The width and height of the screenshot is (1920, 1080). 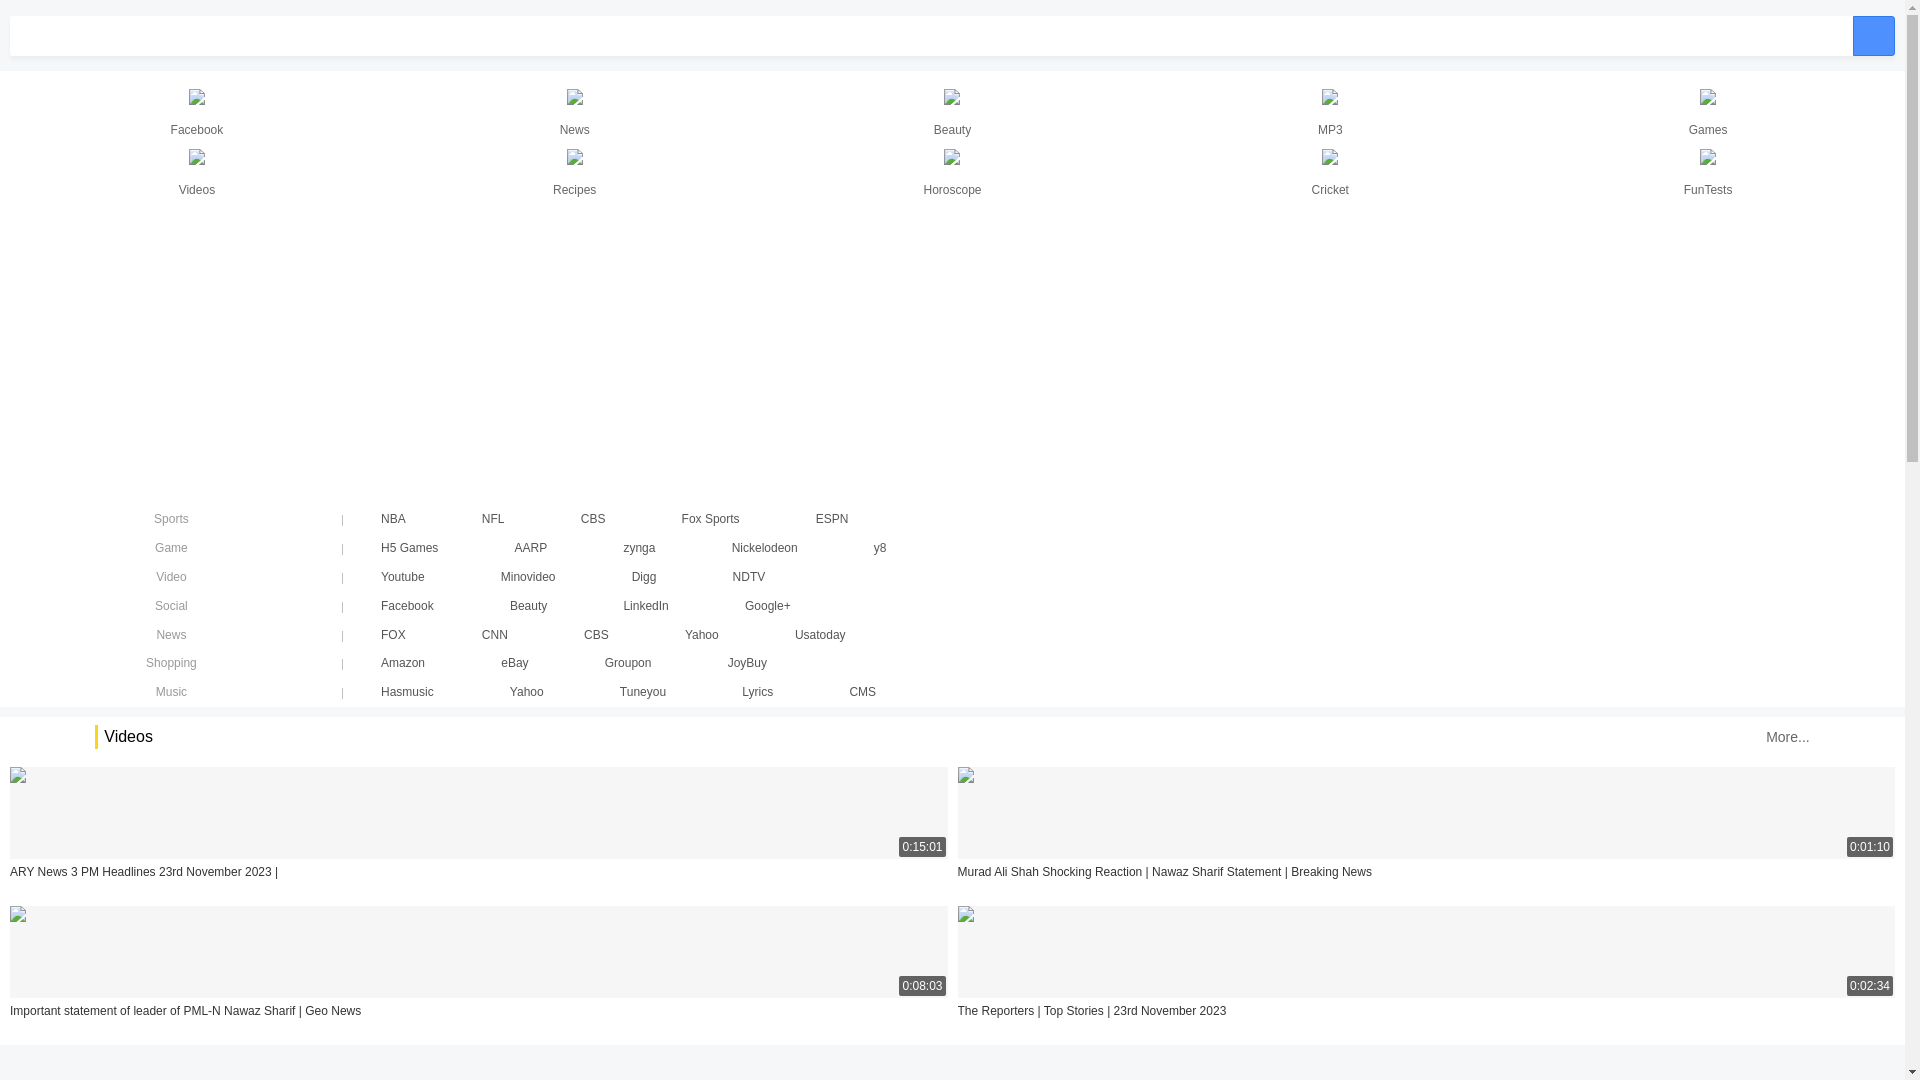 What do you see at coordinates (832, 519) in the screenshot?
I see `ESPN` at bounding box center [832, 519].